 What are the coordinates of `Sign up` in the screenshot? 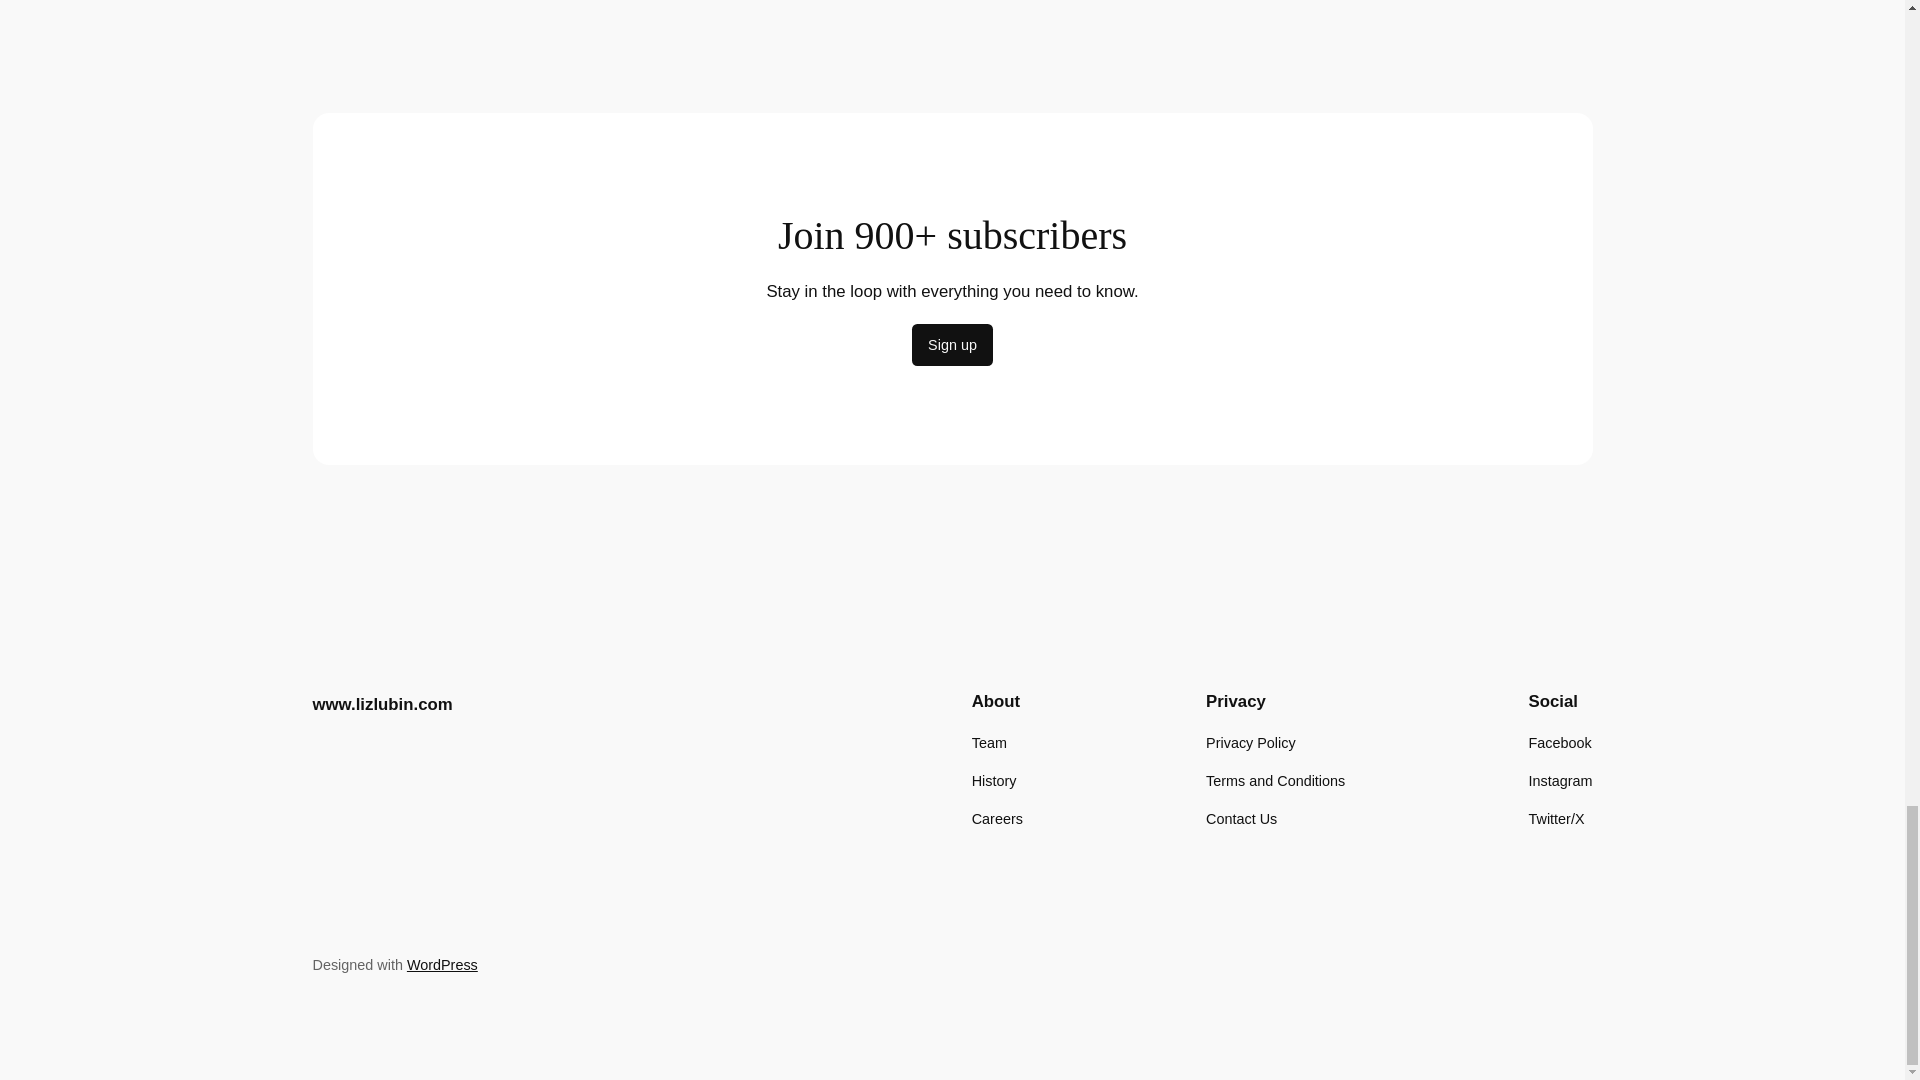 It's located at (952, 345).